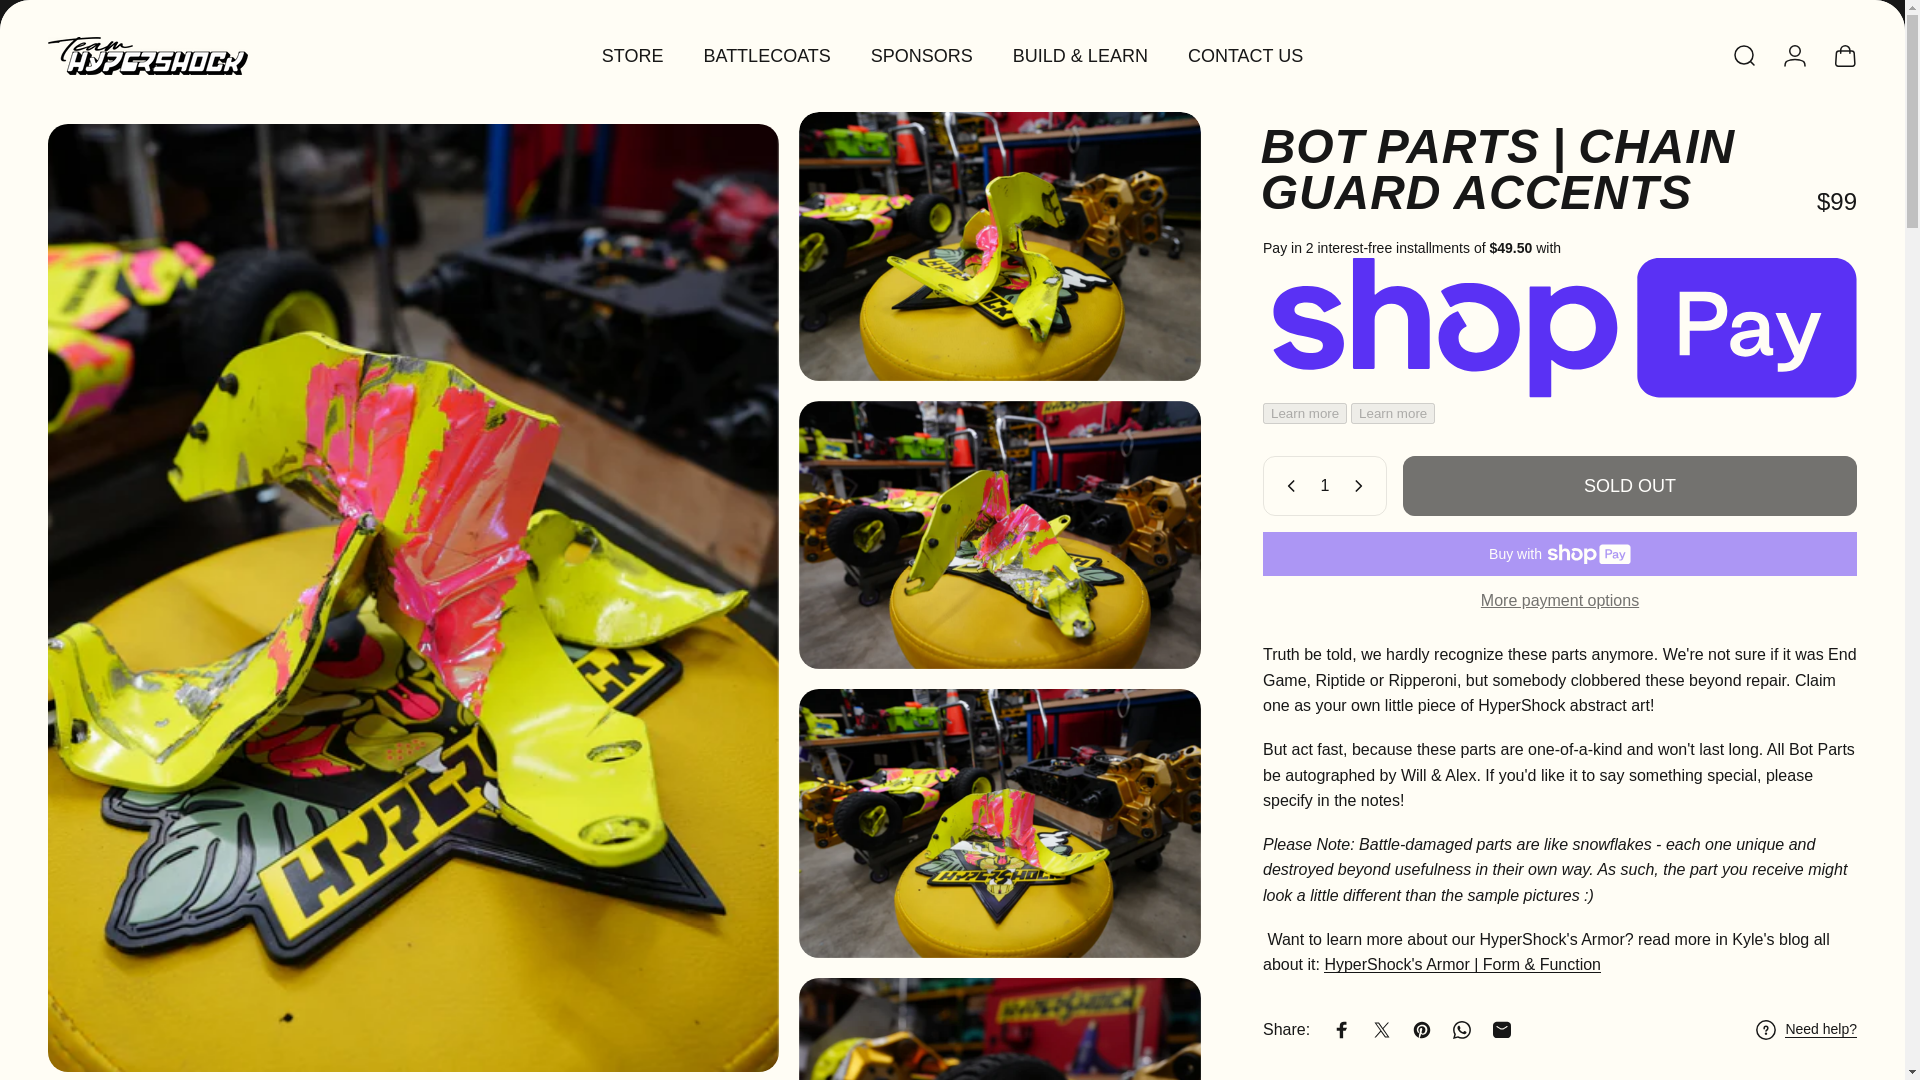 The height and width of the screenshot is (1080, 1920). What do you see at coordinates (190, 10) in the screenshot?
I see `Team HyperShock on YouTube` at bounding box center [190, 10].